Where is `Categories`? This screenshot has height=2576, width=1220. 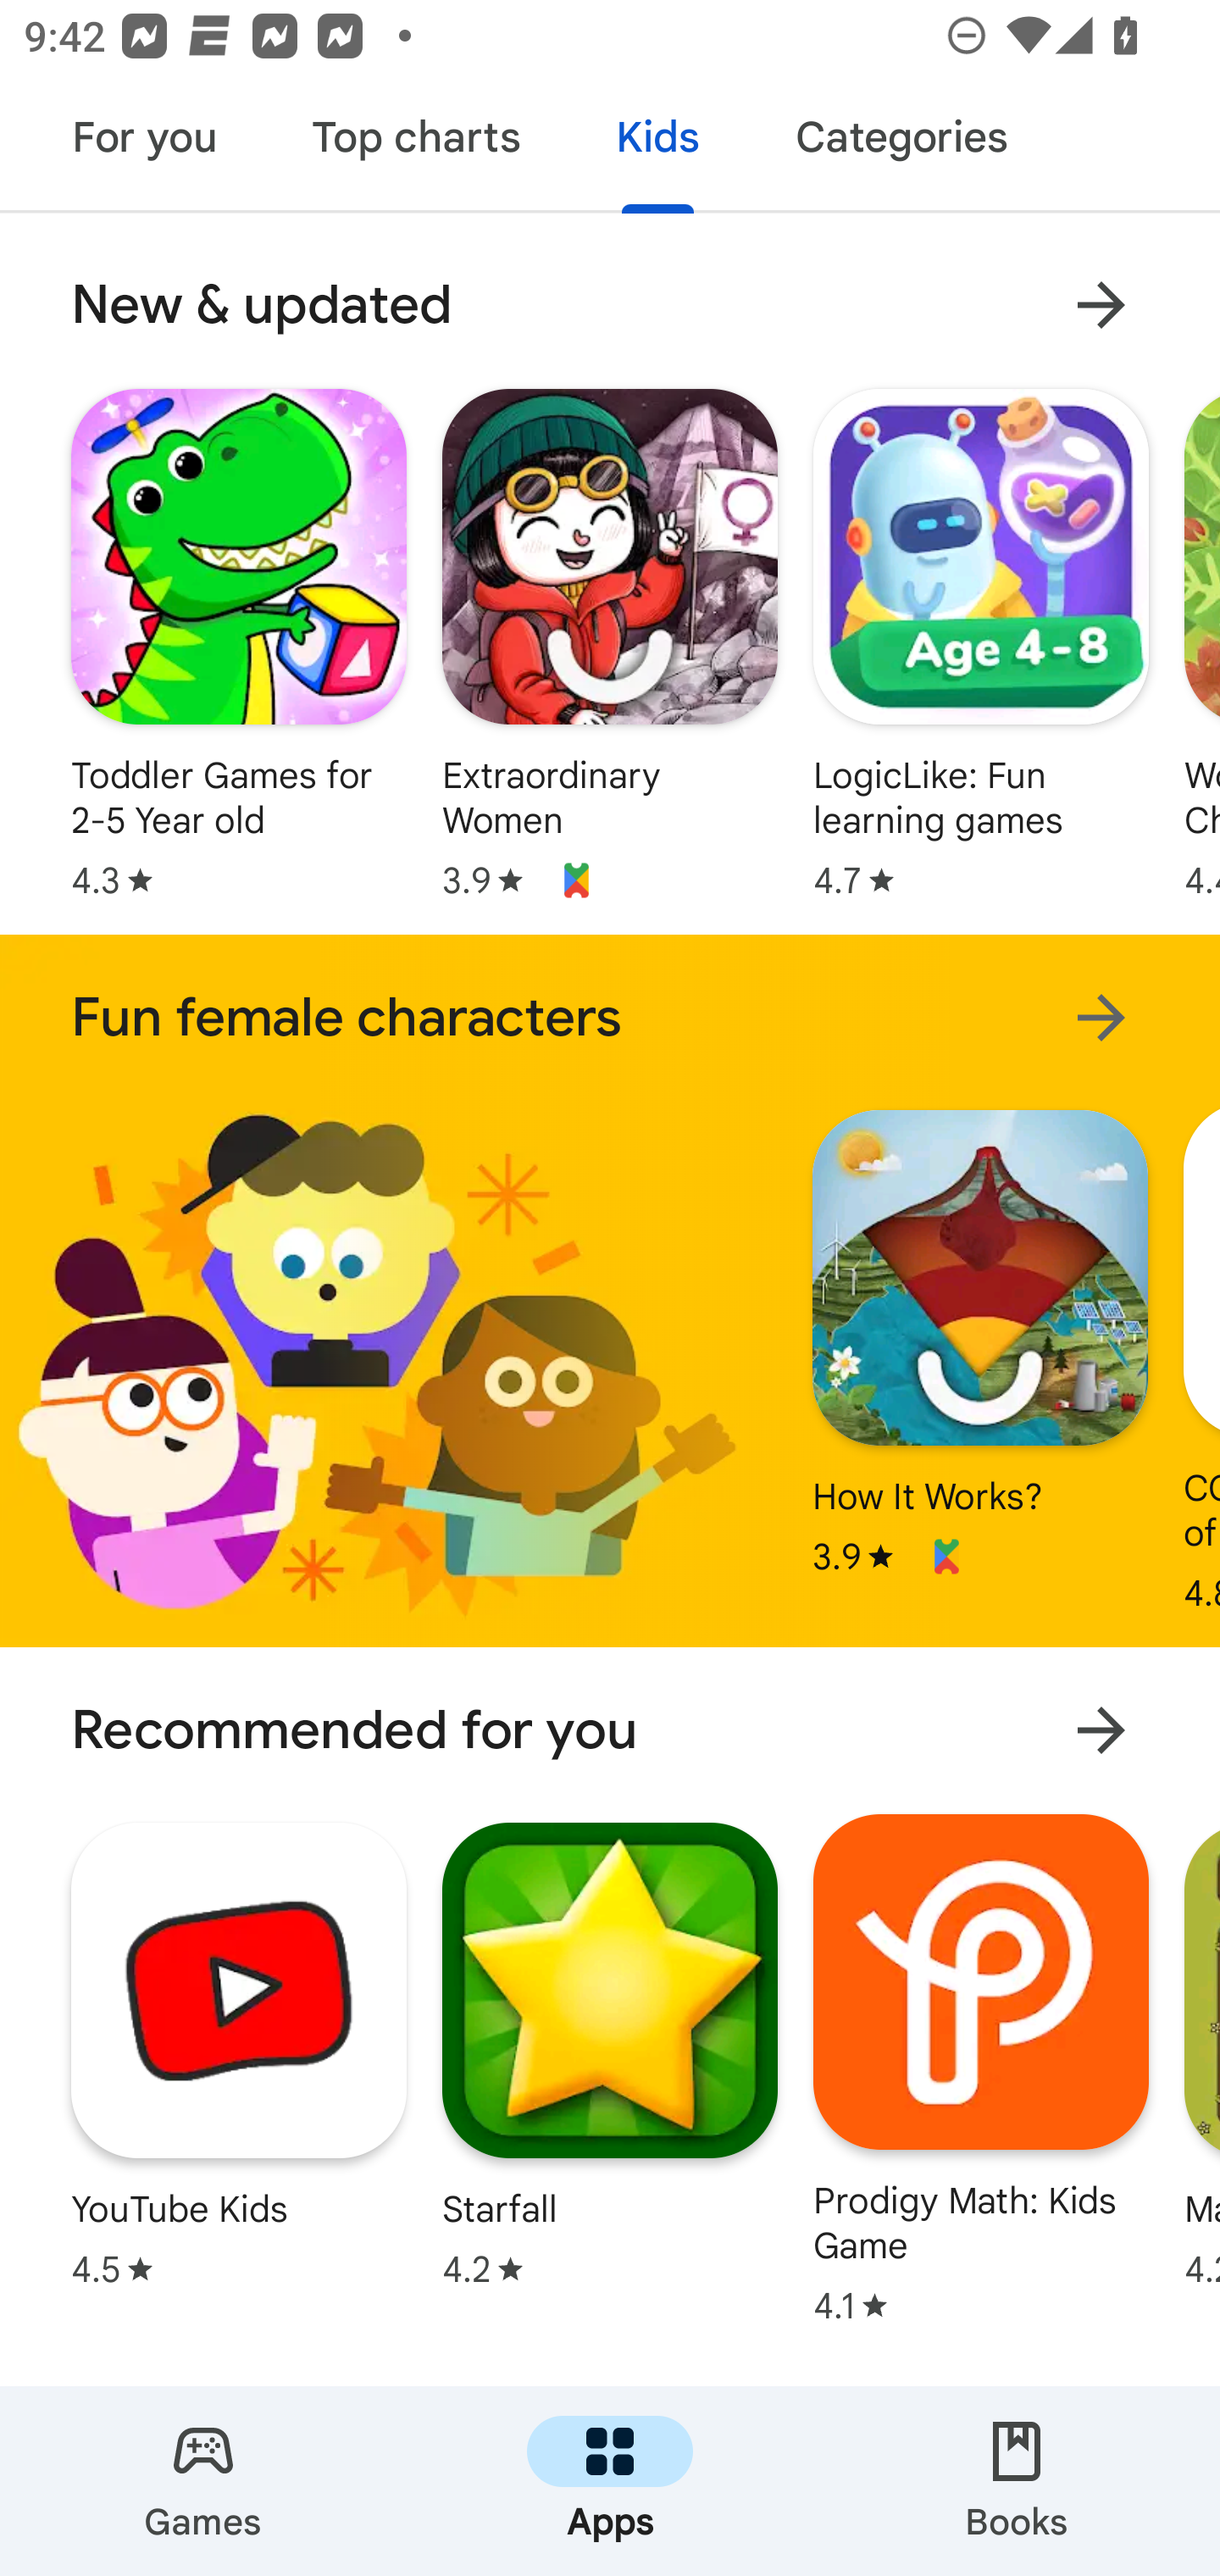
Categories is located at coordinates (901, 142).